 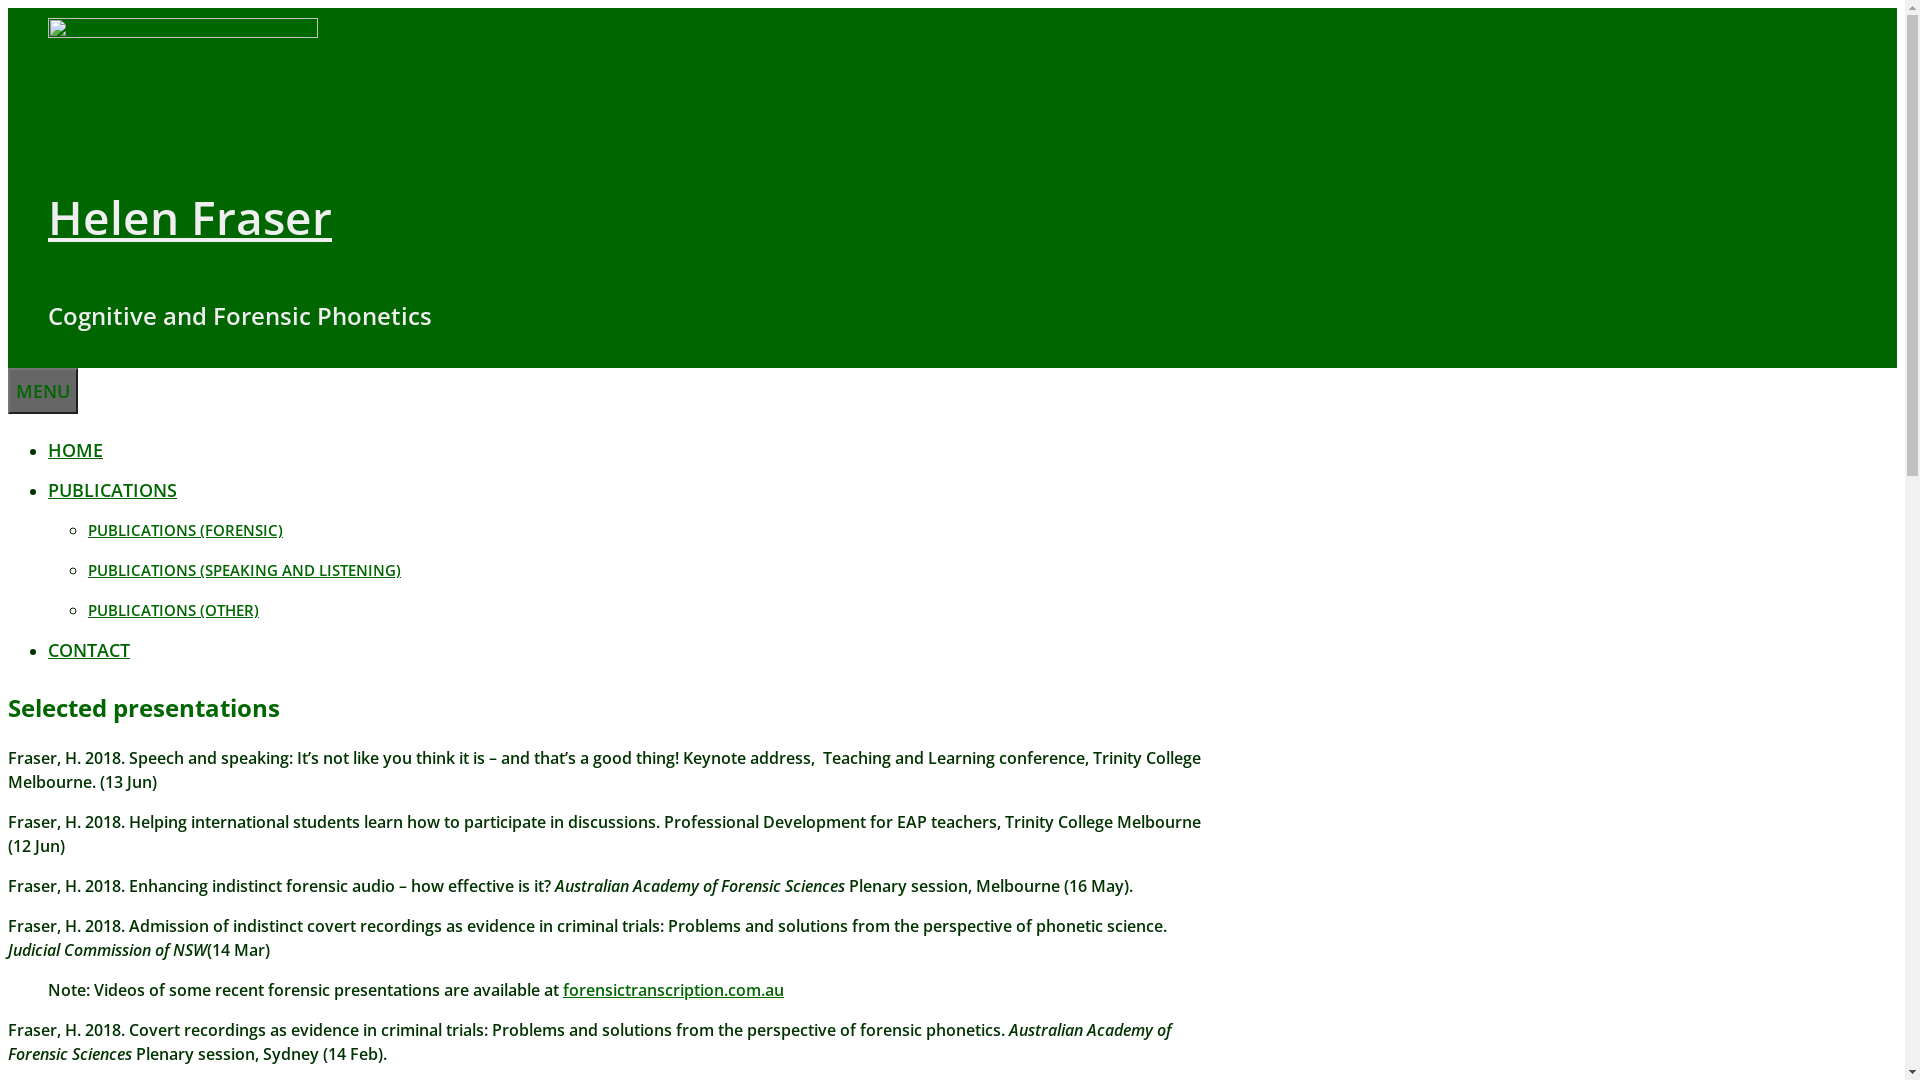 I want to click on PUBLICATIONS (SPEAKING AND LISTENING), so click(x=244, y=570).